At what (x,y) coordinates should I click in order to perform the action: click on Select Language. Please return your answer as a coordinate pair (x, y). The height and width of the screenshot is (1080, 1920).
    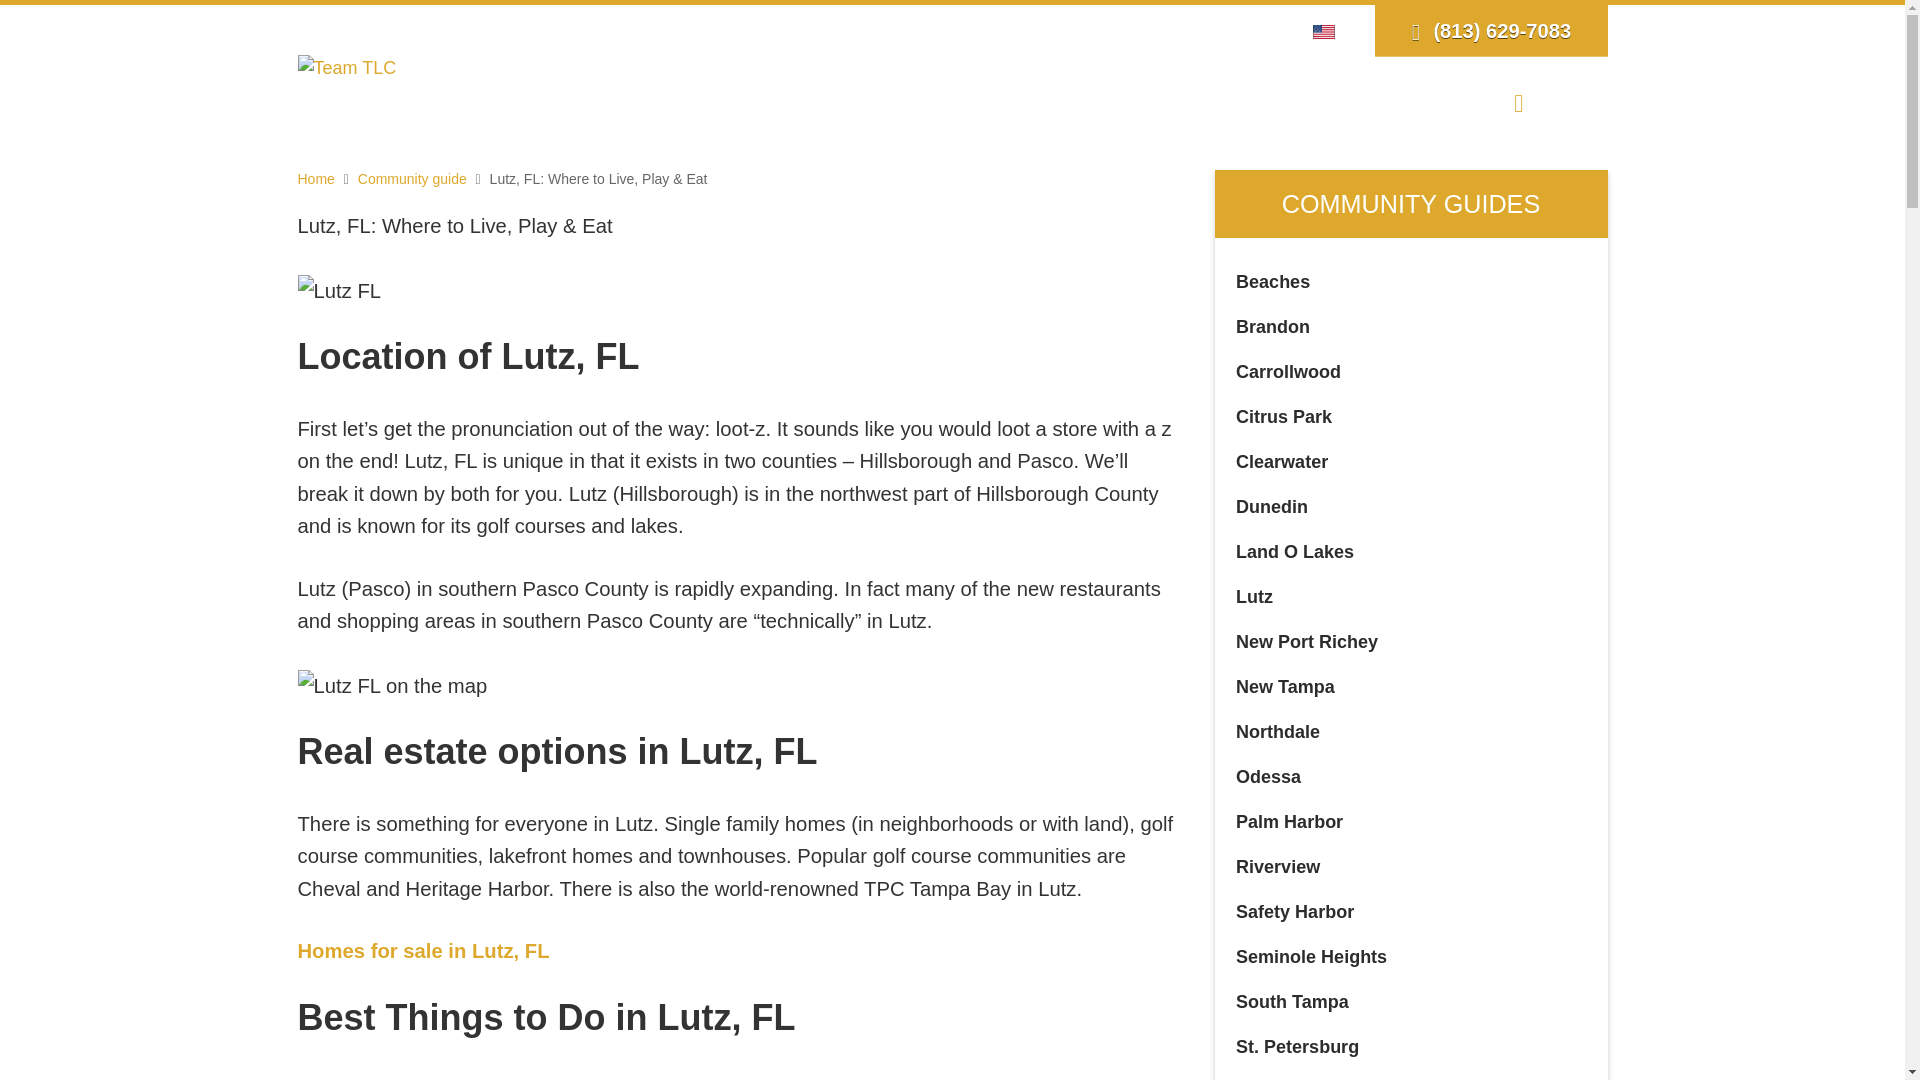
    Looking at the image, I should click on (1329, 30).